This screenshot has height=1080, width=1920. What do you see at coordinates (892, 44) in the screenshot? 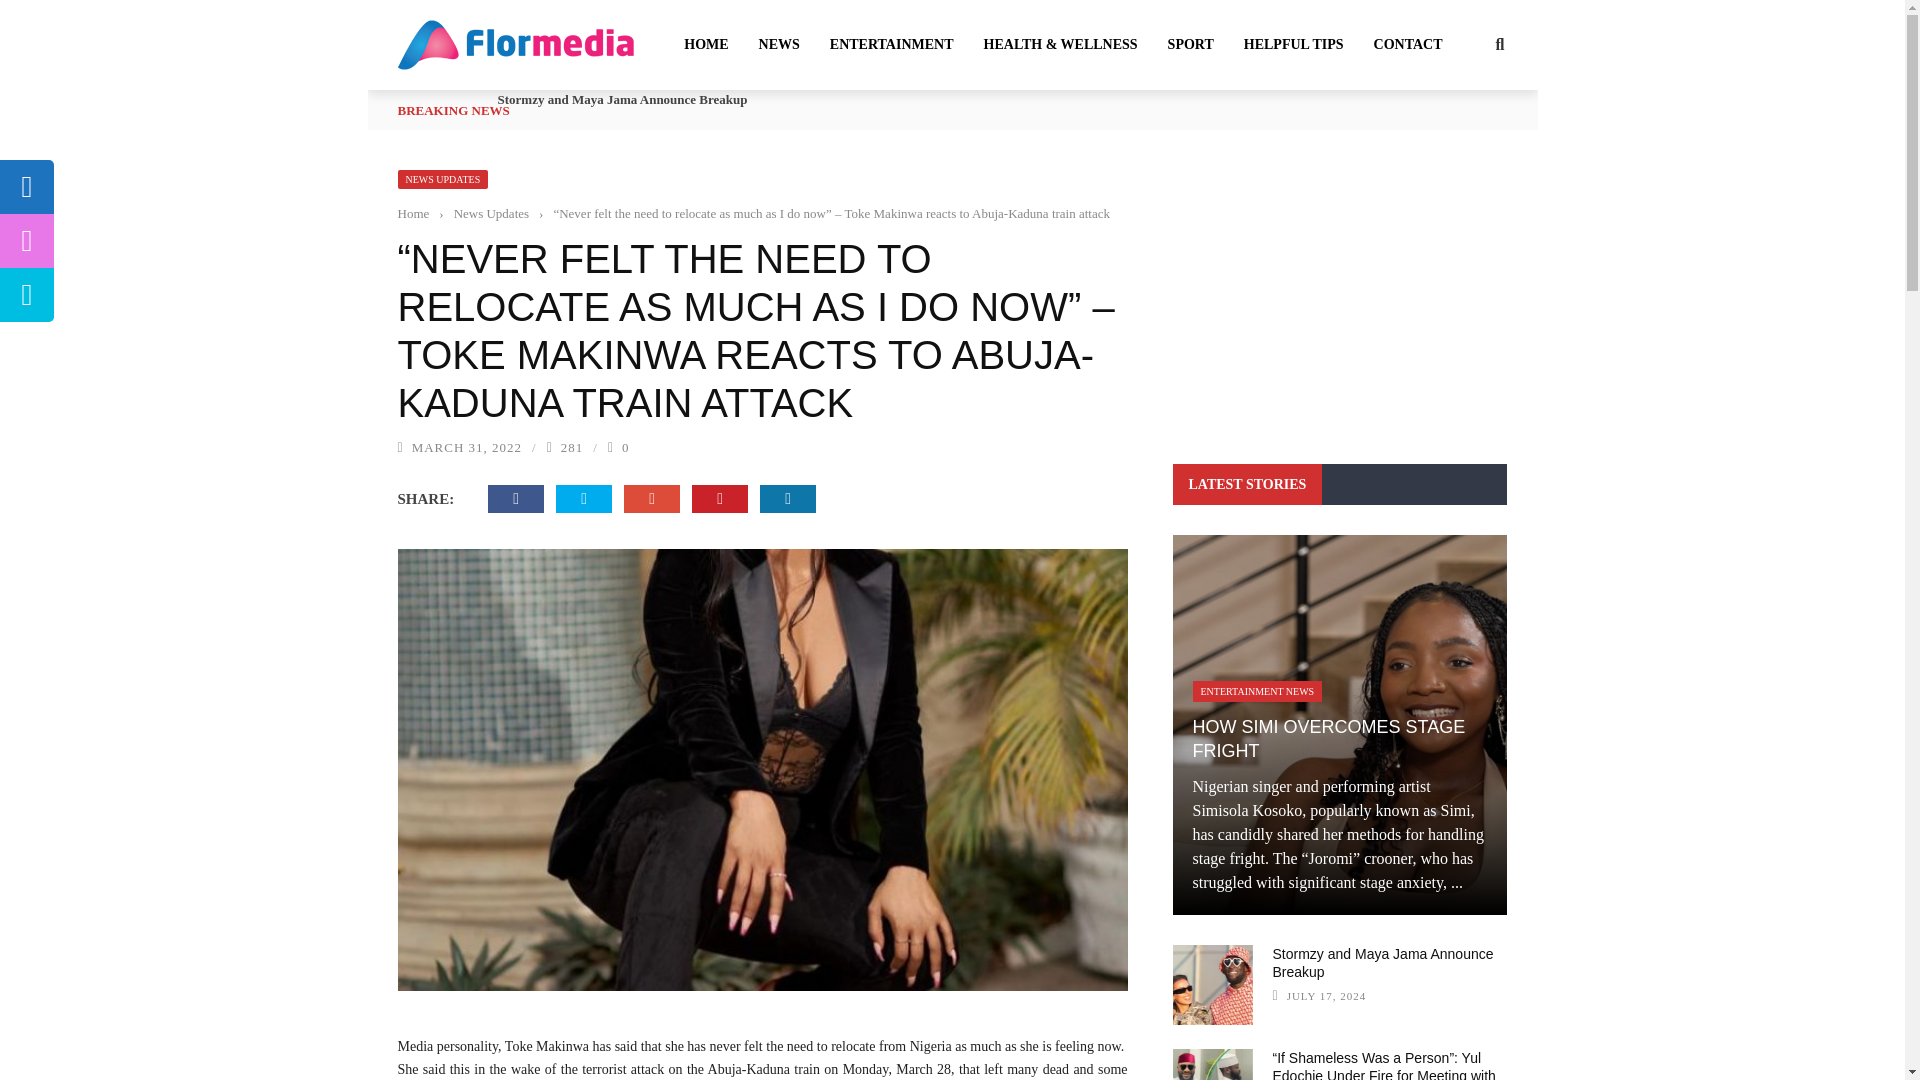
I see `ENTERTAINMENT` at bounding box center [892, 44].